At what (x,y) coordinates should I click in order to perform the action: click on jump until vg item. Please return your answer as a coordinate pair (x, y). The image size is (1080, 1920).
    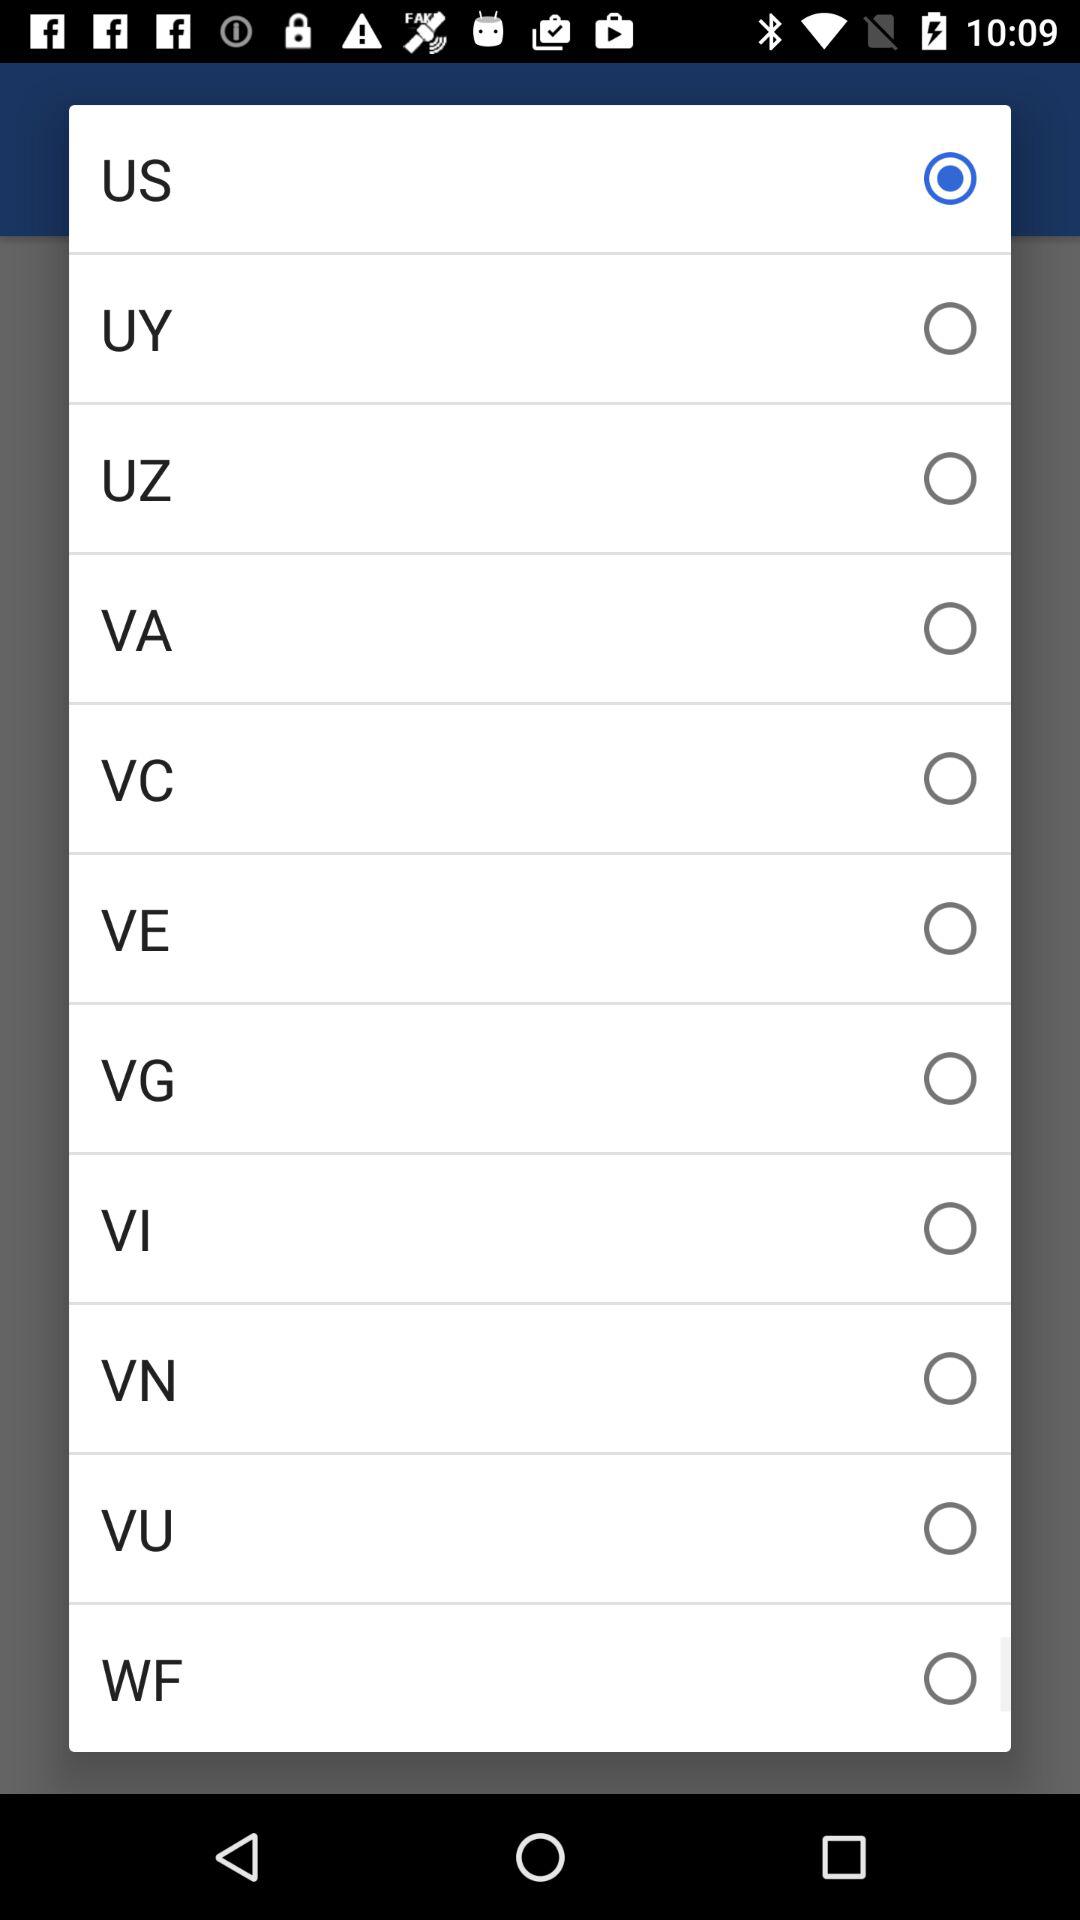
    Looking at the image, I should click on (540, 1078).